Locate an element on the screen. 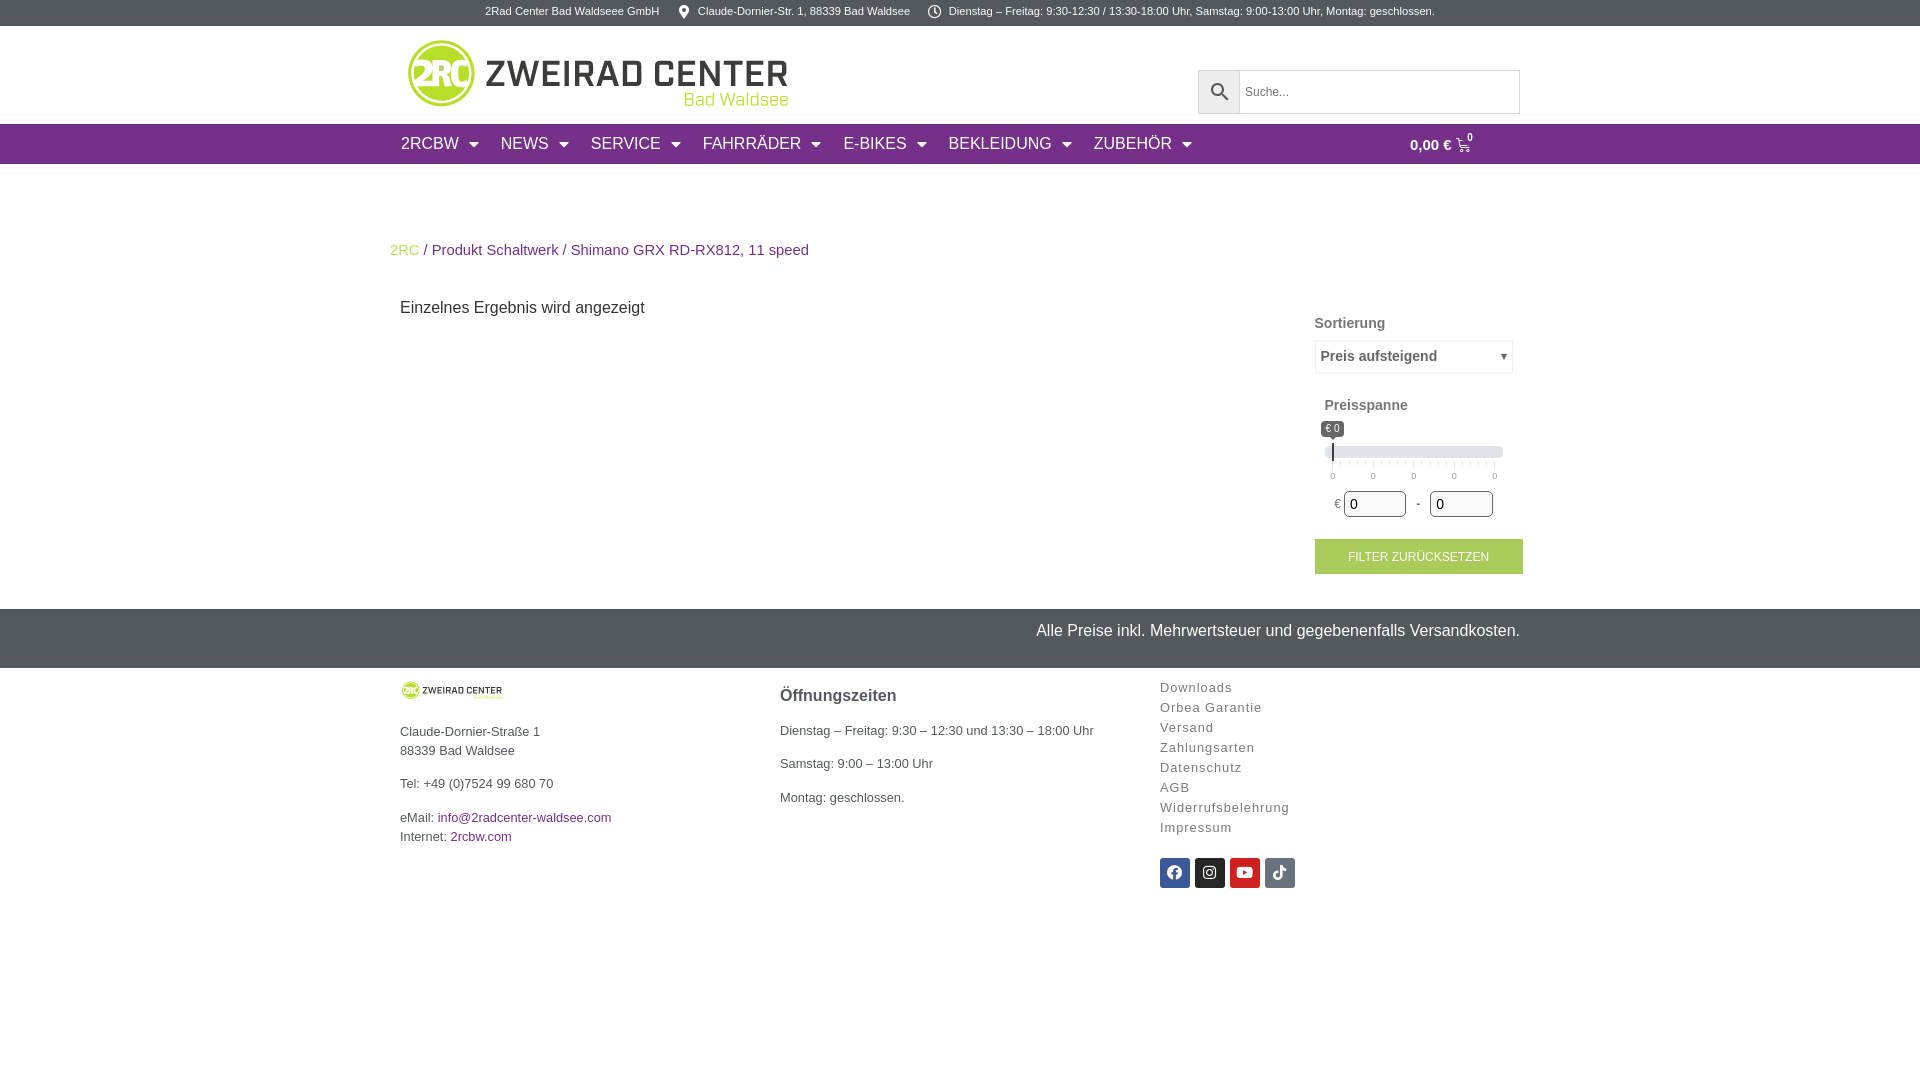 The image size is (1920, 1080). Datenschutz is located at coordinates (1340, 768).